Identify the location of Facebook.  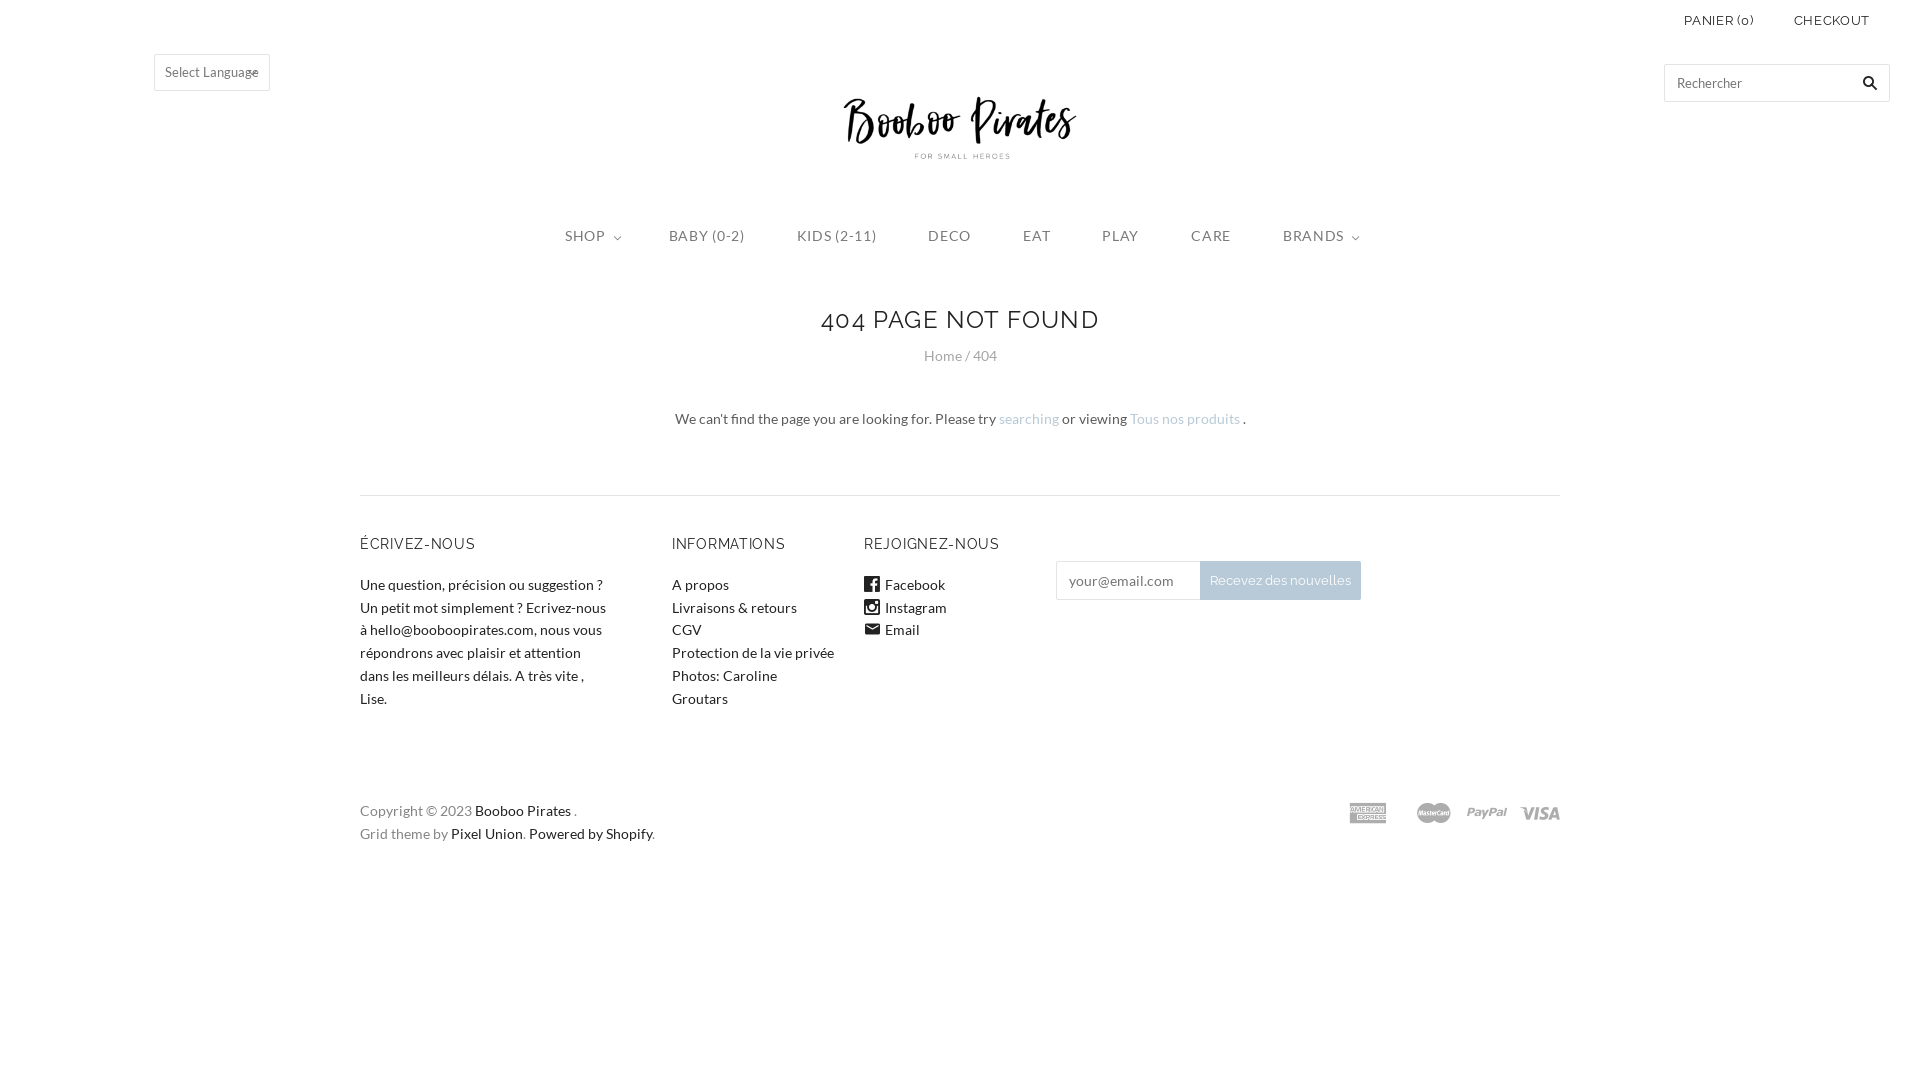
(904, 584).